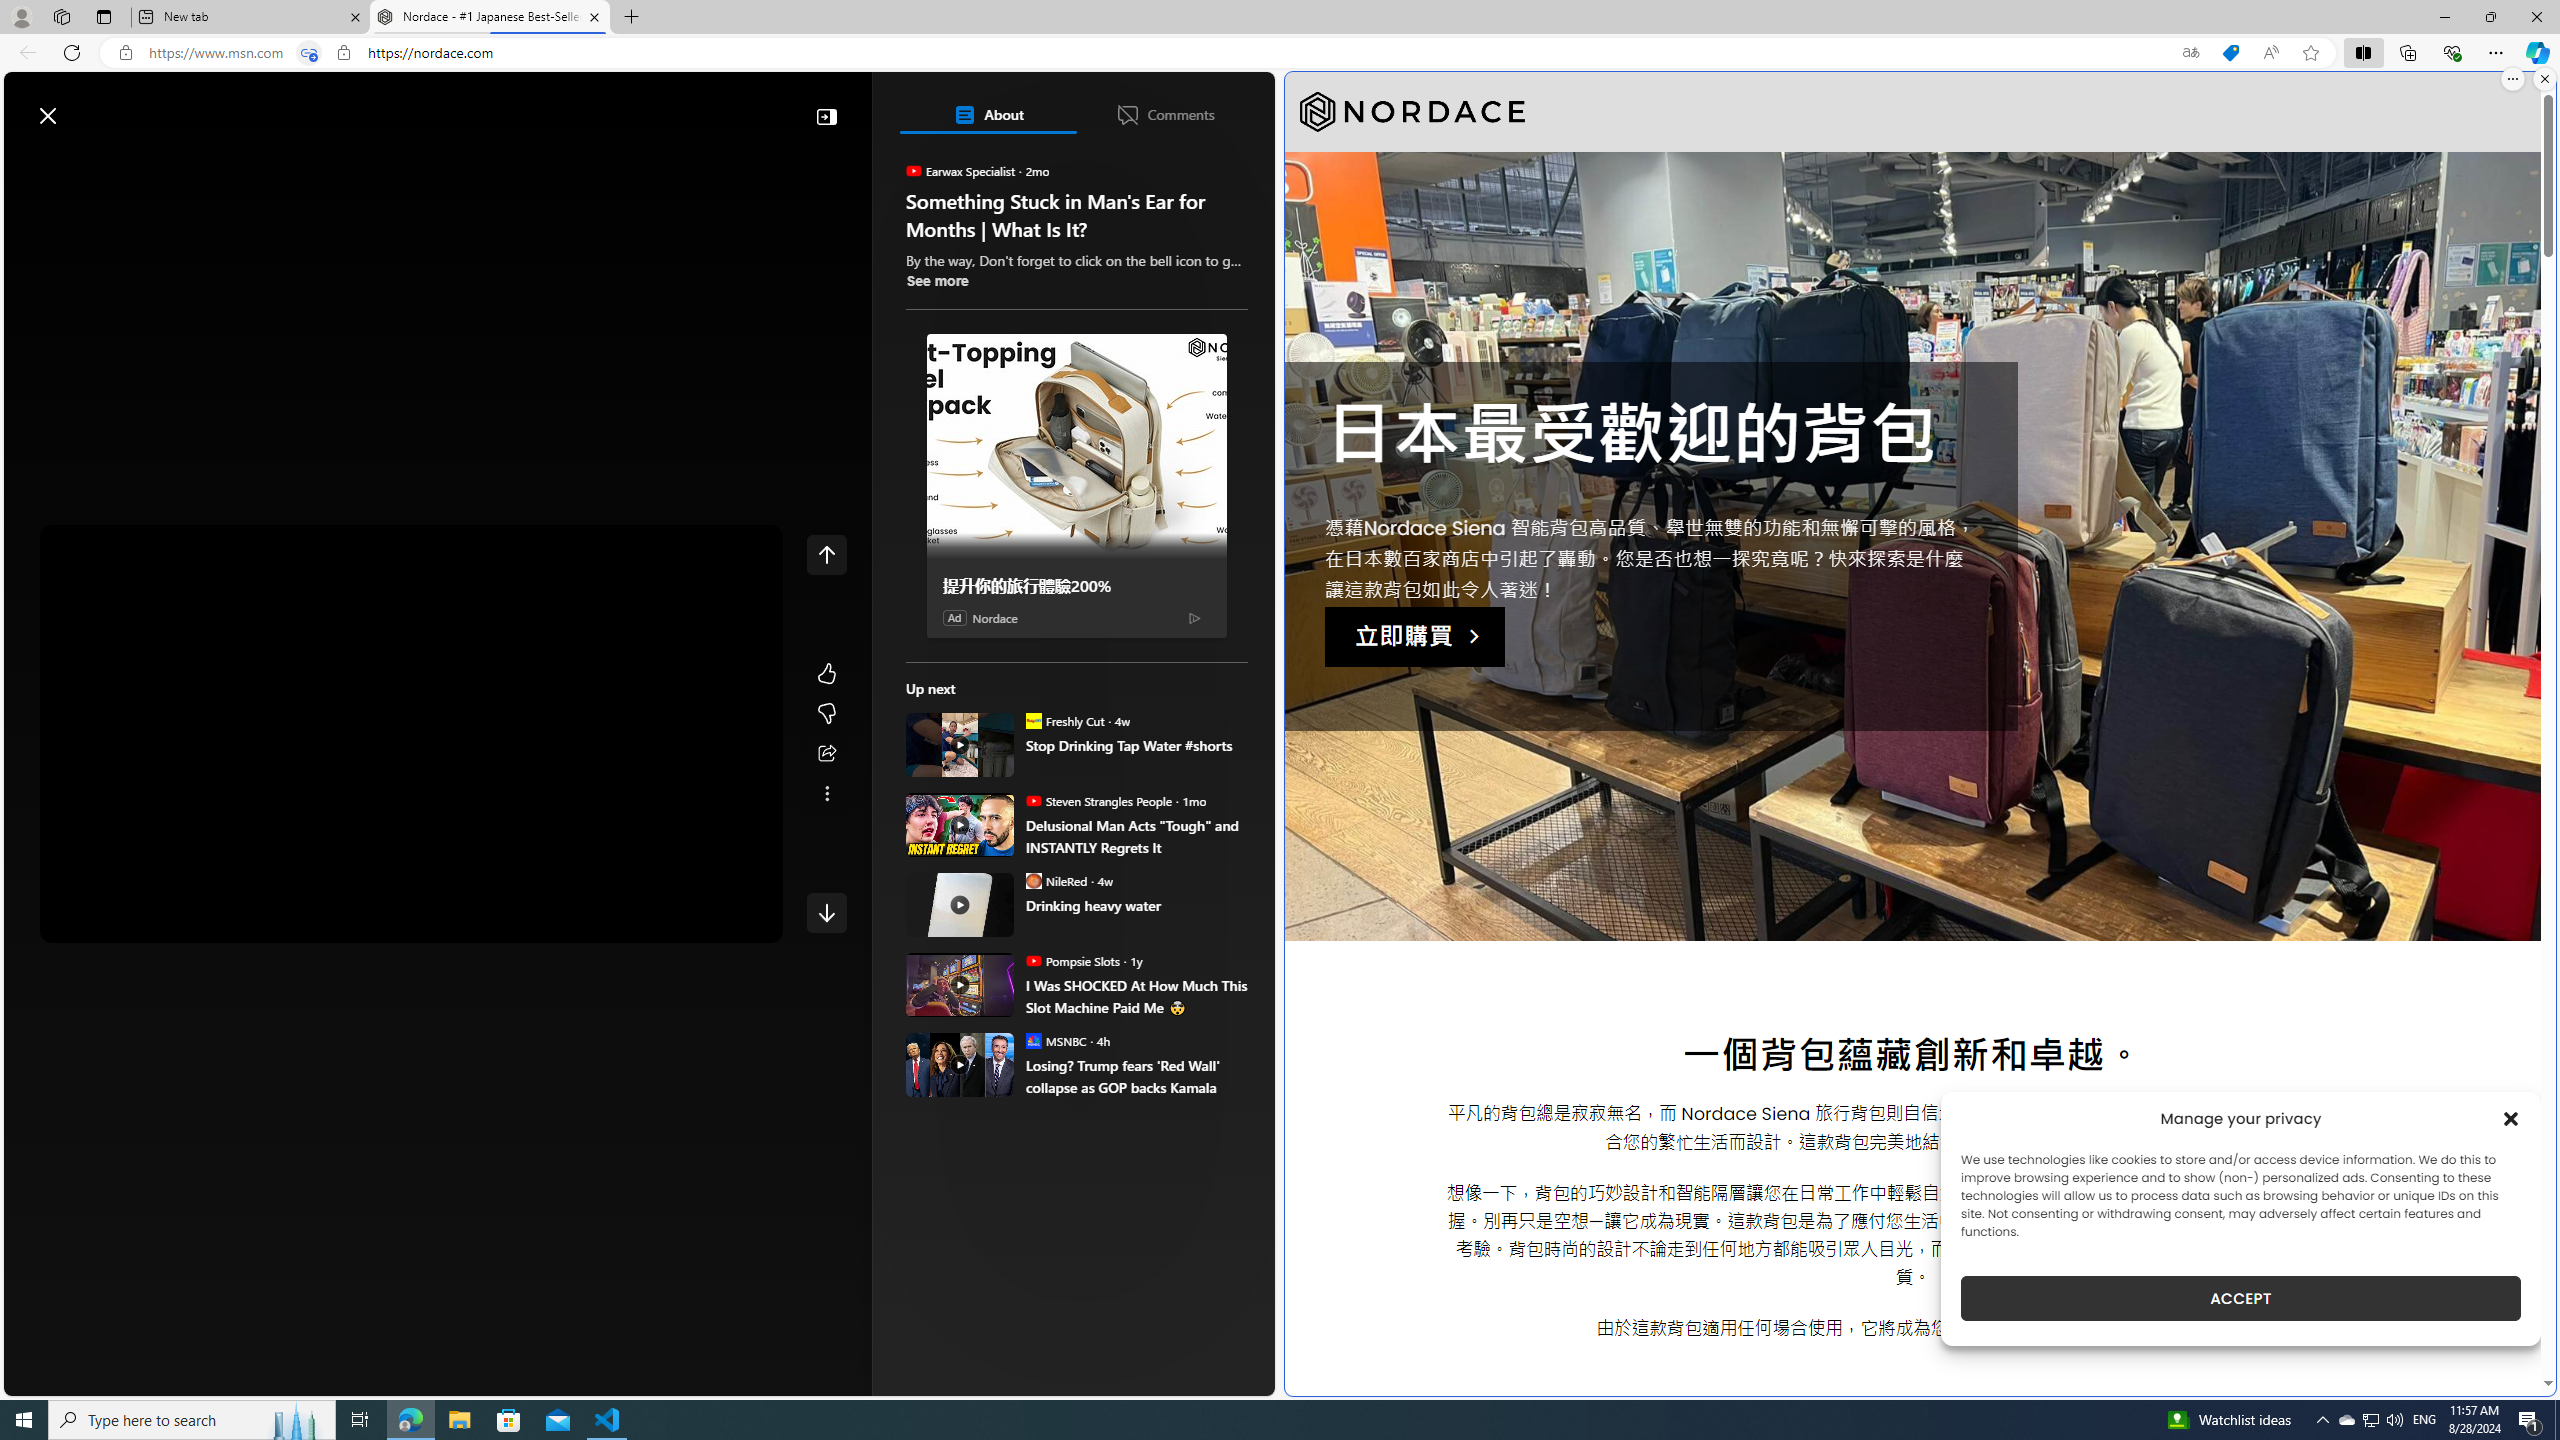  What do you see at coordinates (2511, 1118) in the screenshot?
I see `Class: cmplz-close` at bounding box center [2511, 1118].